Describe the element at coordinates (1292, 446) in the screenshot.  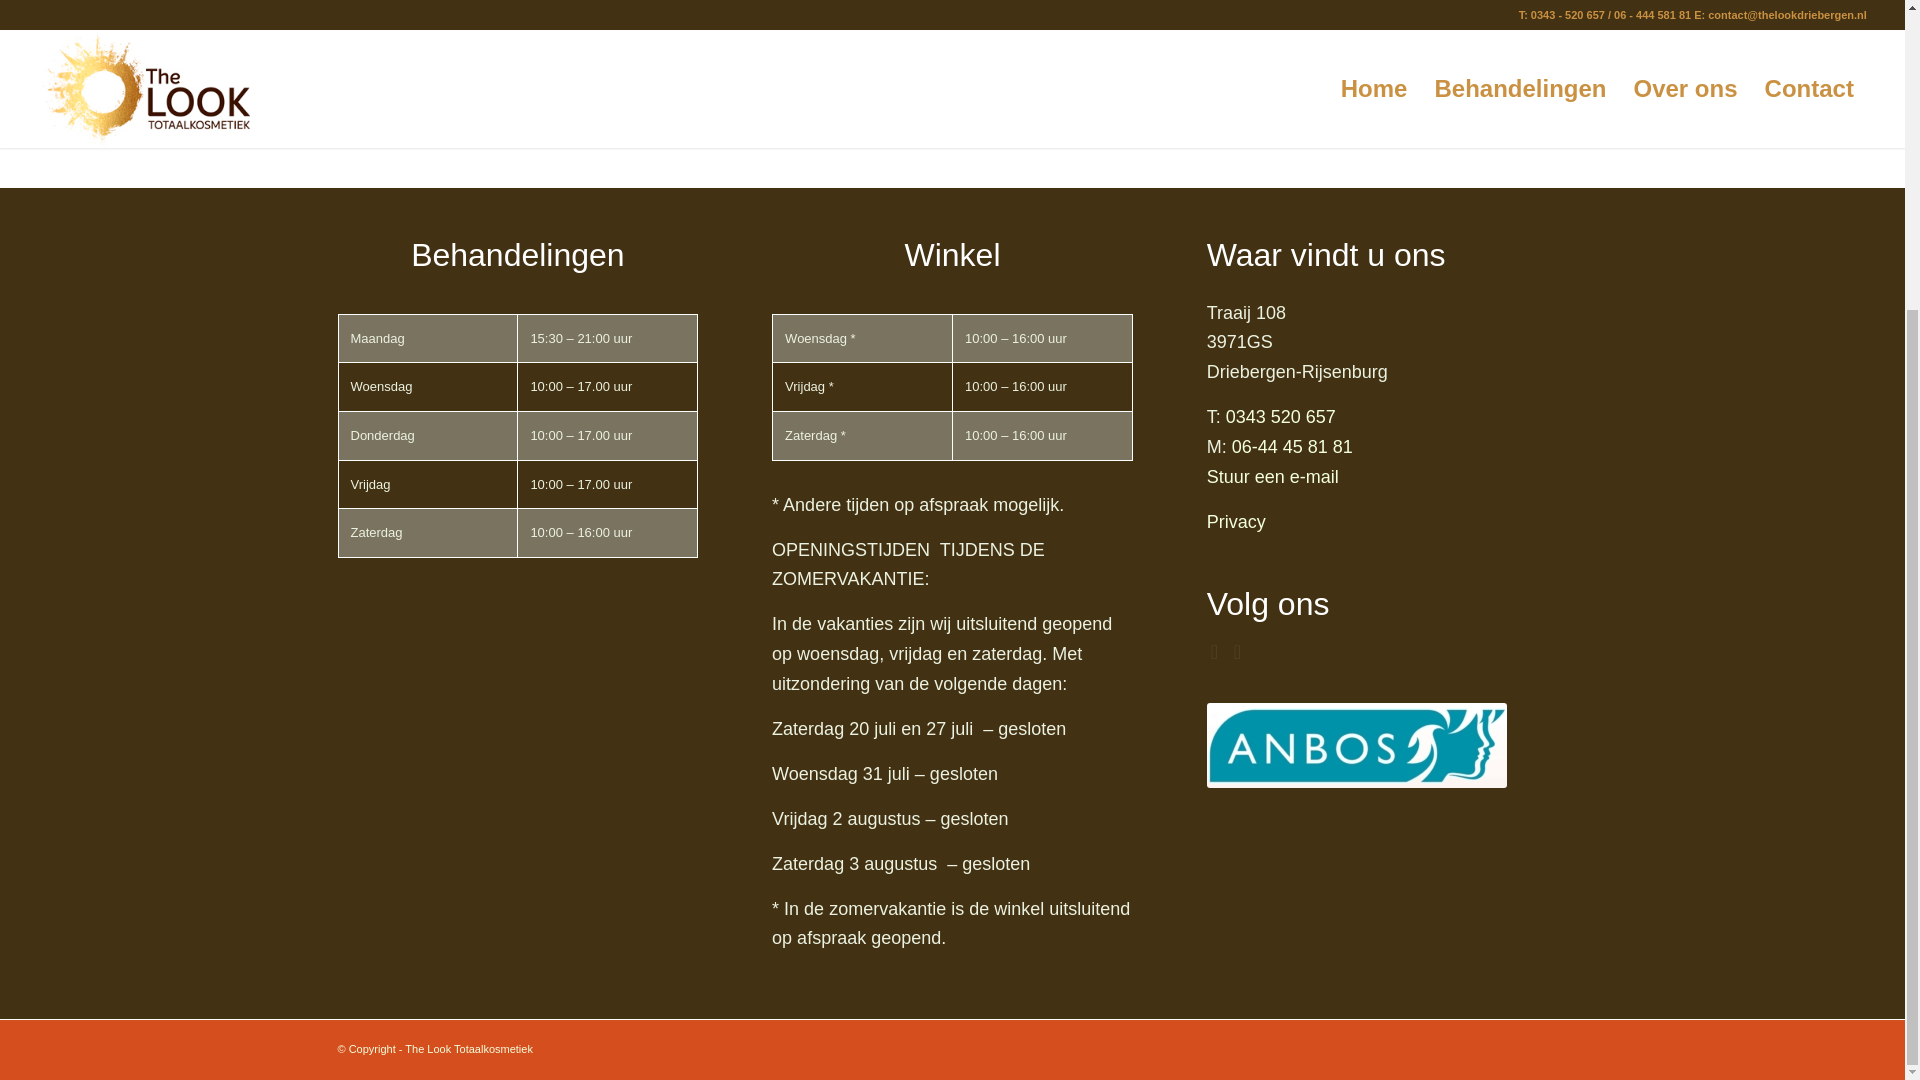
I see `06-44 45 81 81` at that location.